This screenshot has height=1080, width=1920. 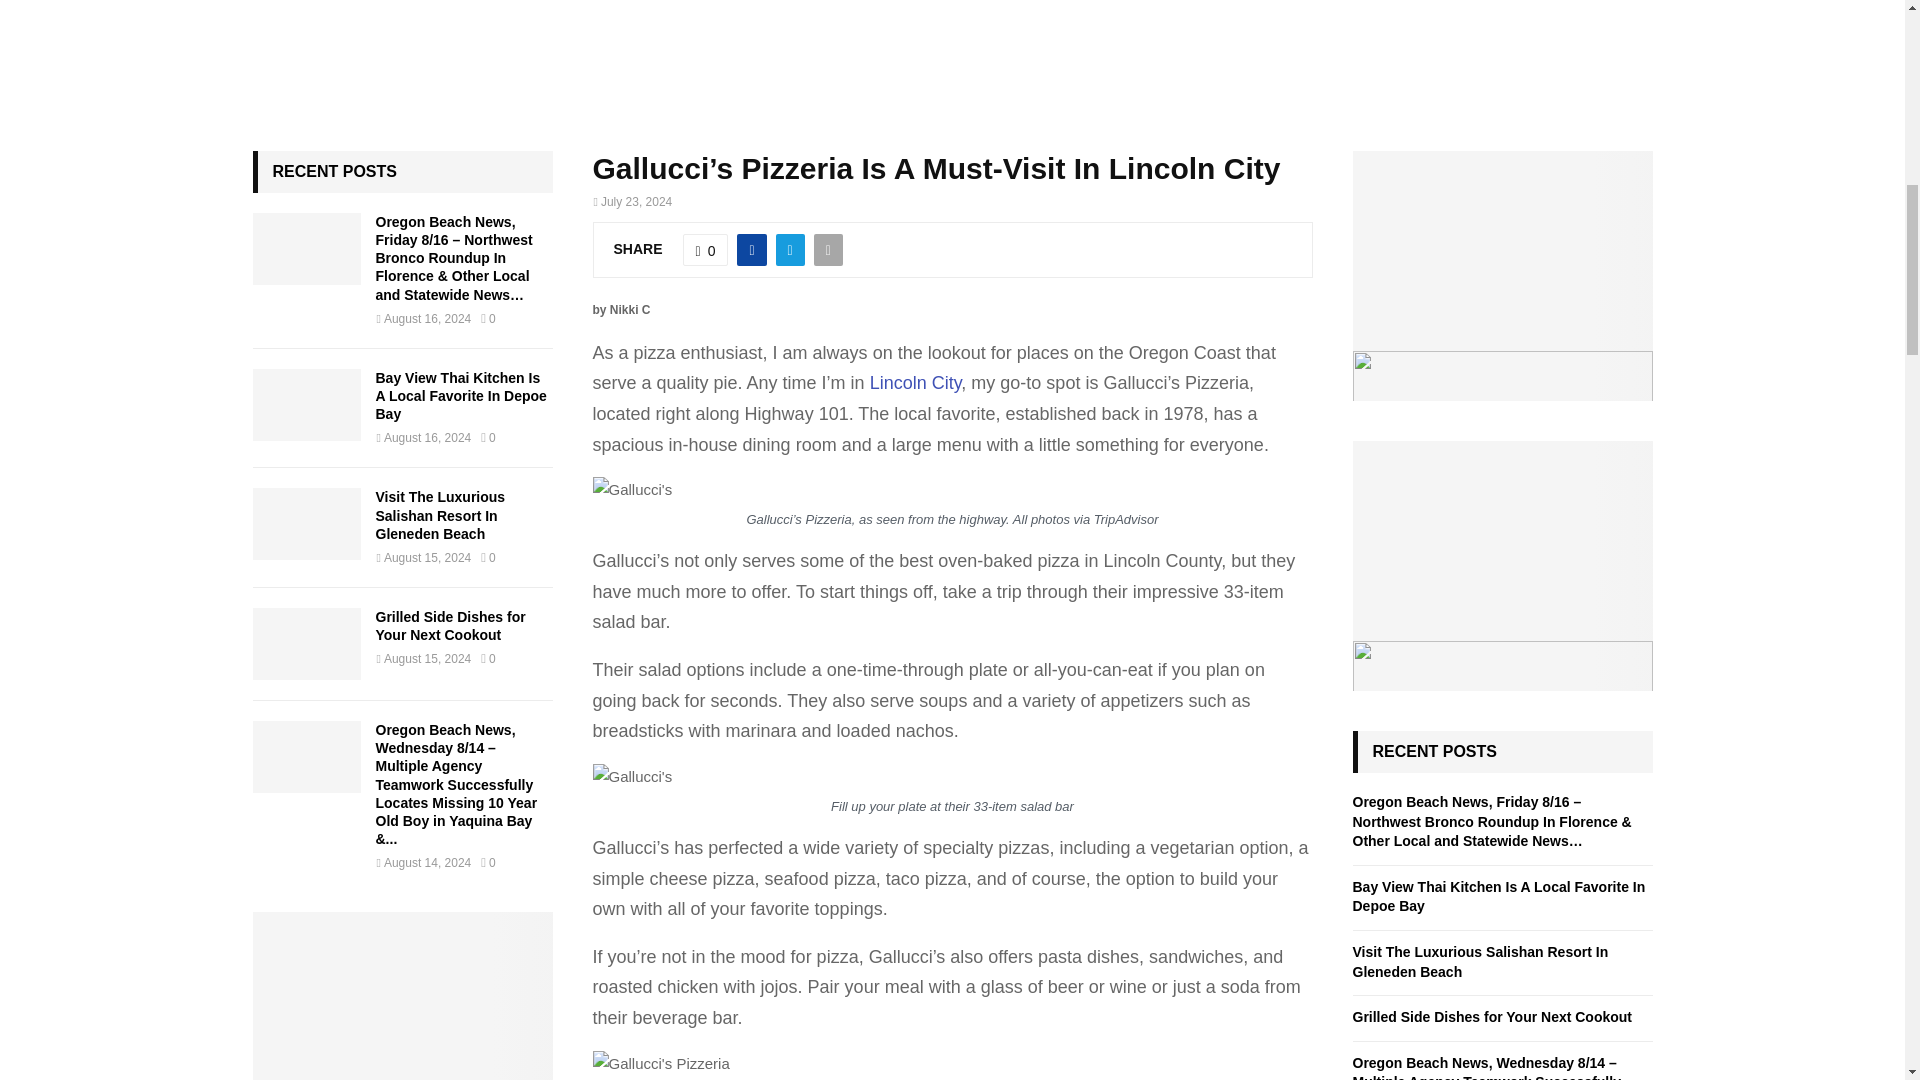 I want to click on  Visit The Luxurious Salishan Resort In Gleneden Beach , so click(x=441, y=515).